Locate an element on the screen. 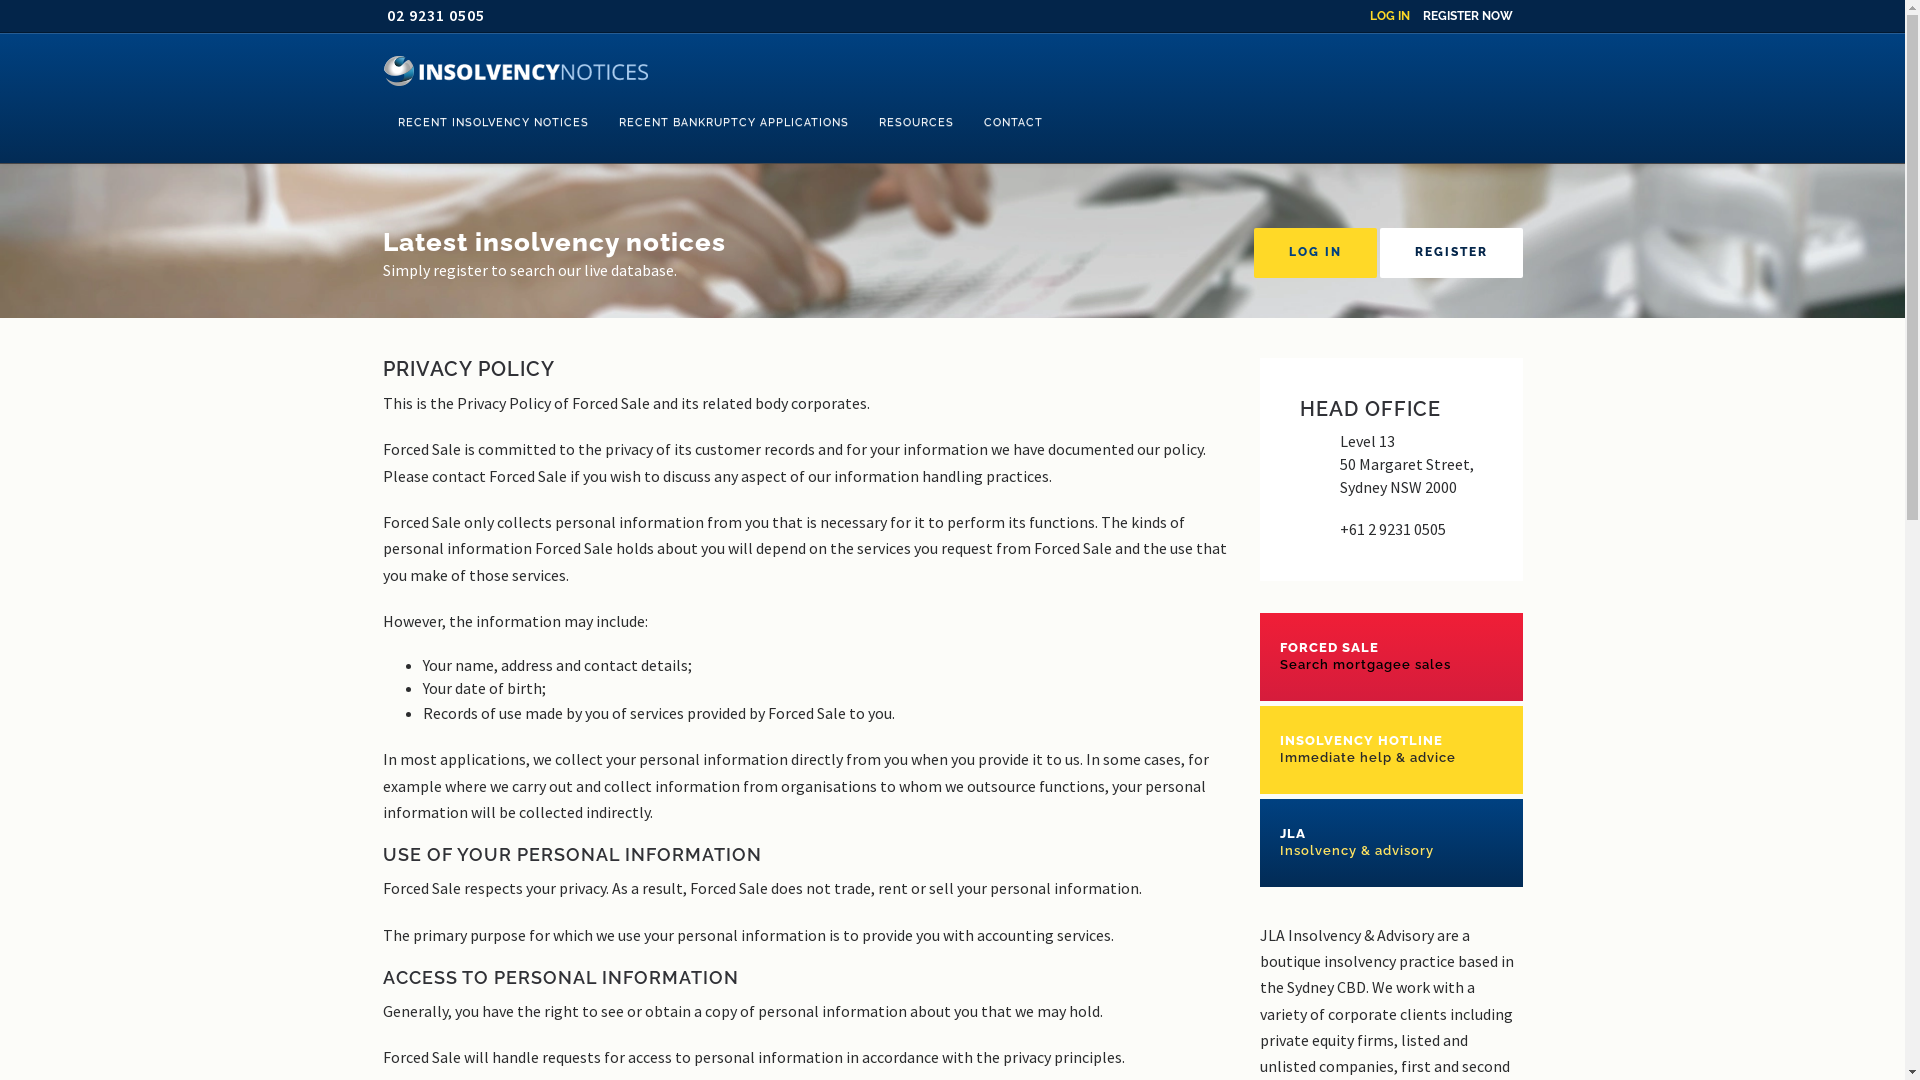 Image resolution: width=1920 pixels, height=1080 pixels. LOG IN is located at coordinates (1390, 16).